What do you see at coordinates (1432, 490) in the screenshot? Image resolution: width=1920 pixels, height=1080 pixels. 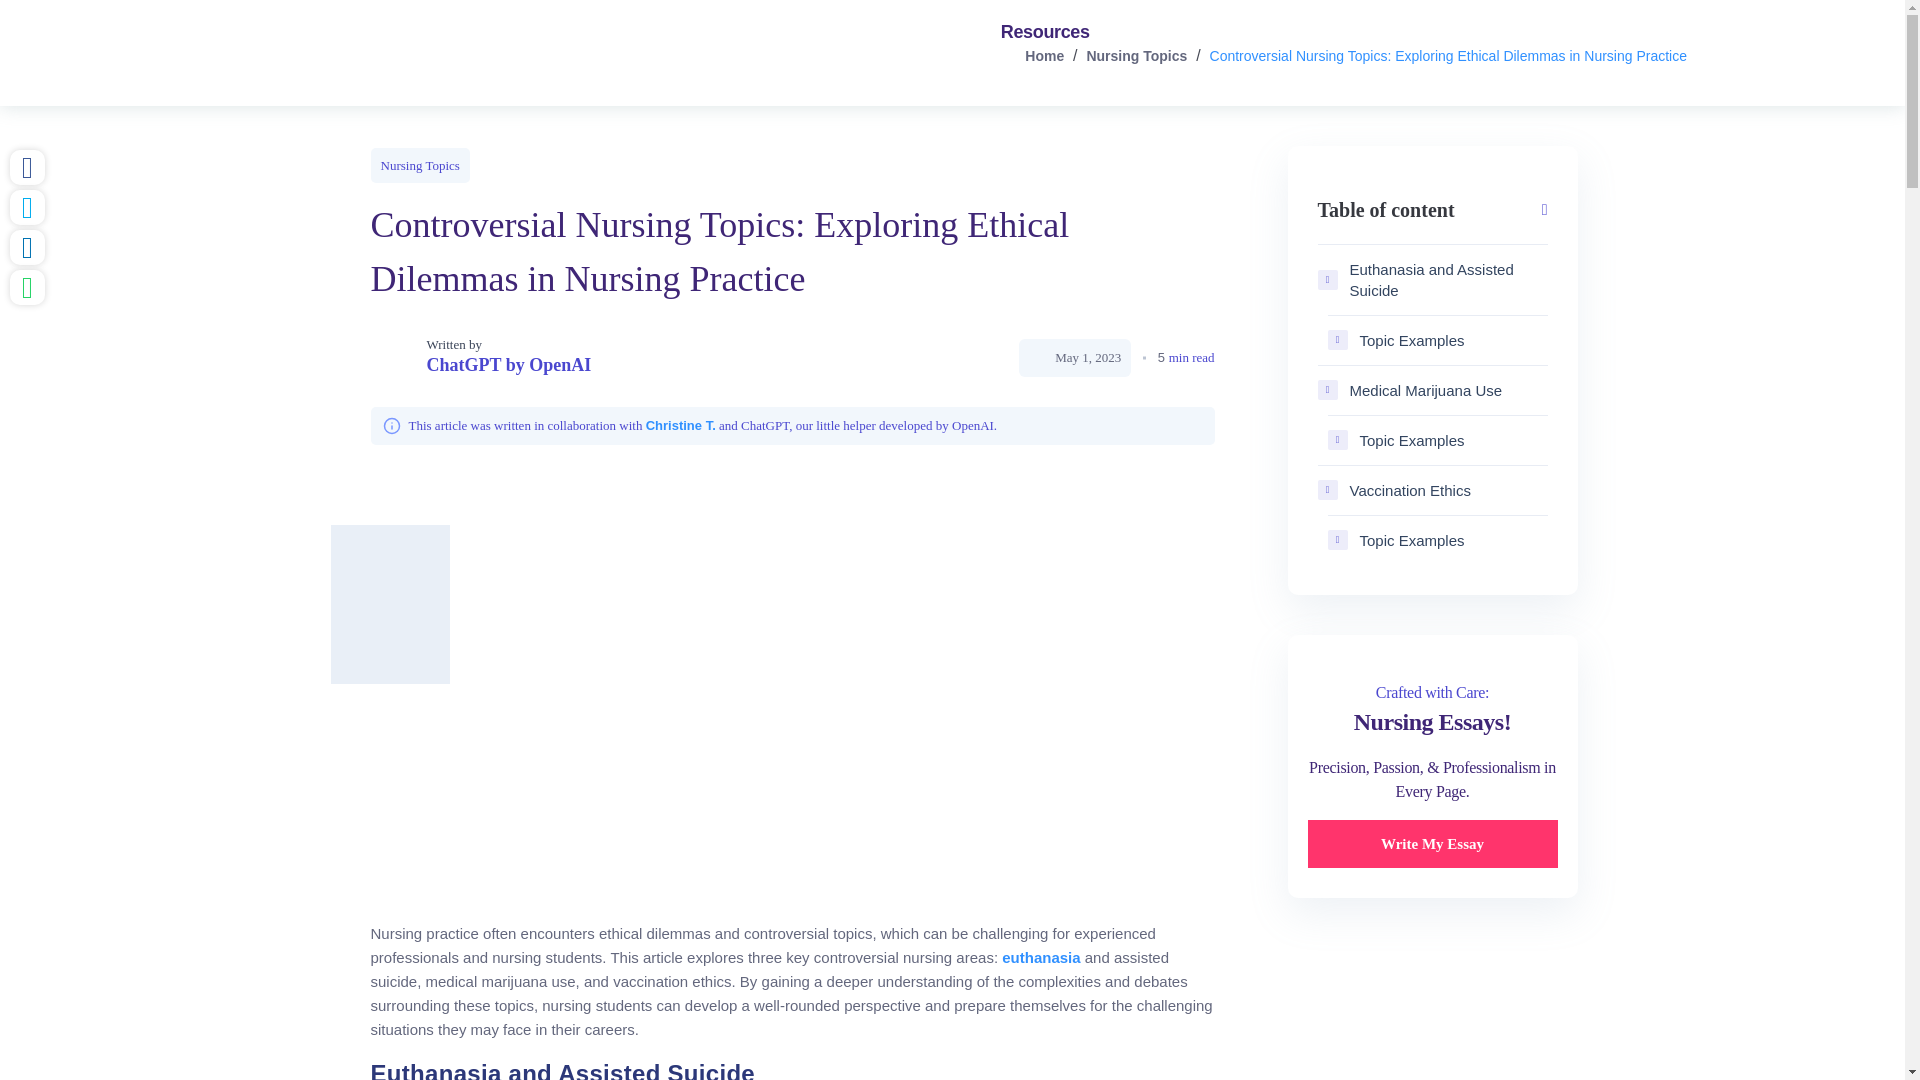 I see `Vaccination Ethics` at bounding box center [1432, 490].